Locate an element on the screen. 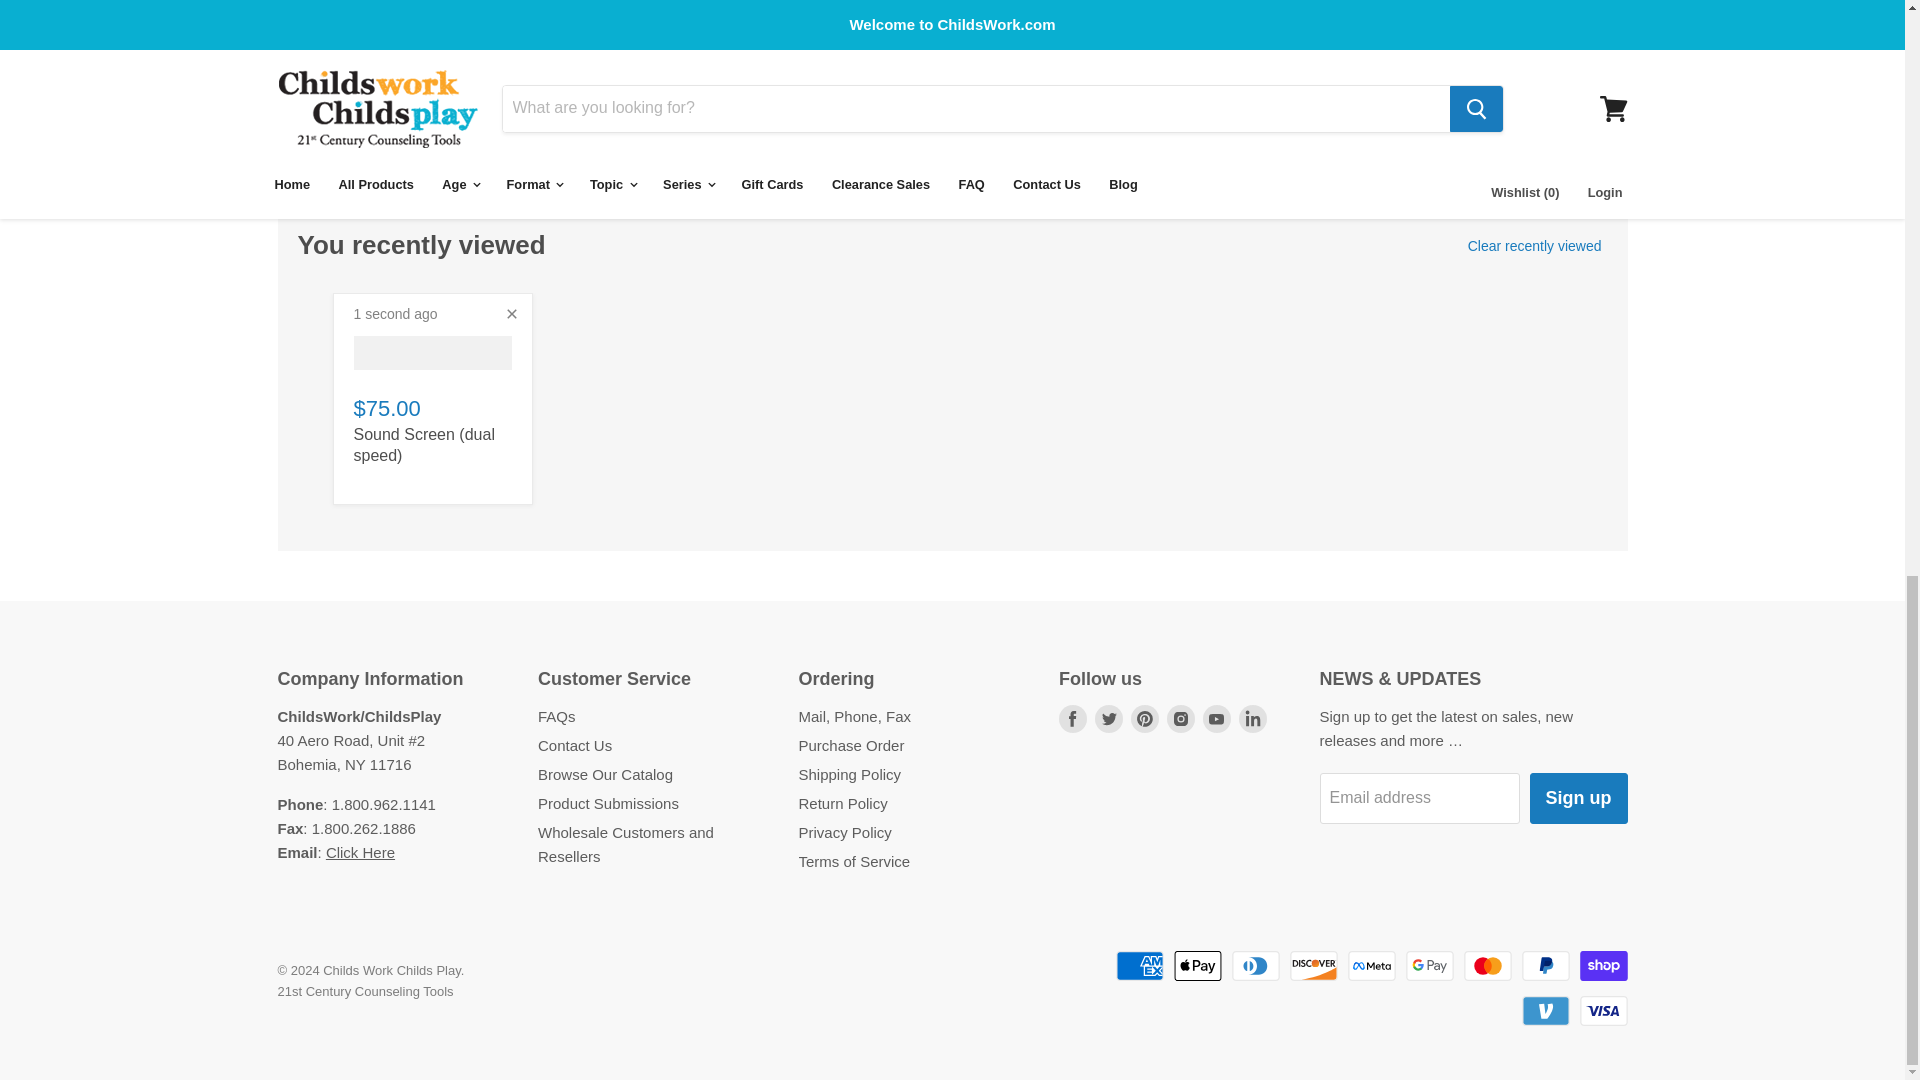 The image size is (1920, 1080). Youtube is located at coordinates (1216, 718).